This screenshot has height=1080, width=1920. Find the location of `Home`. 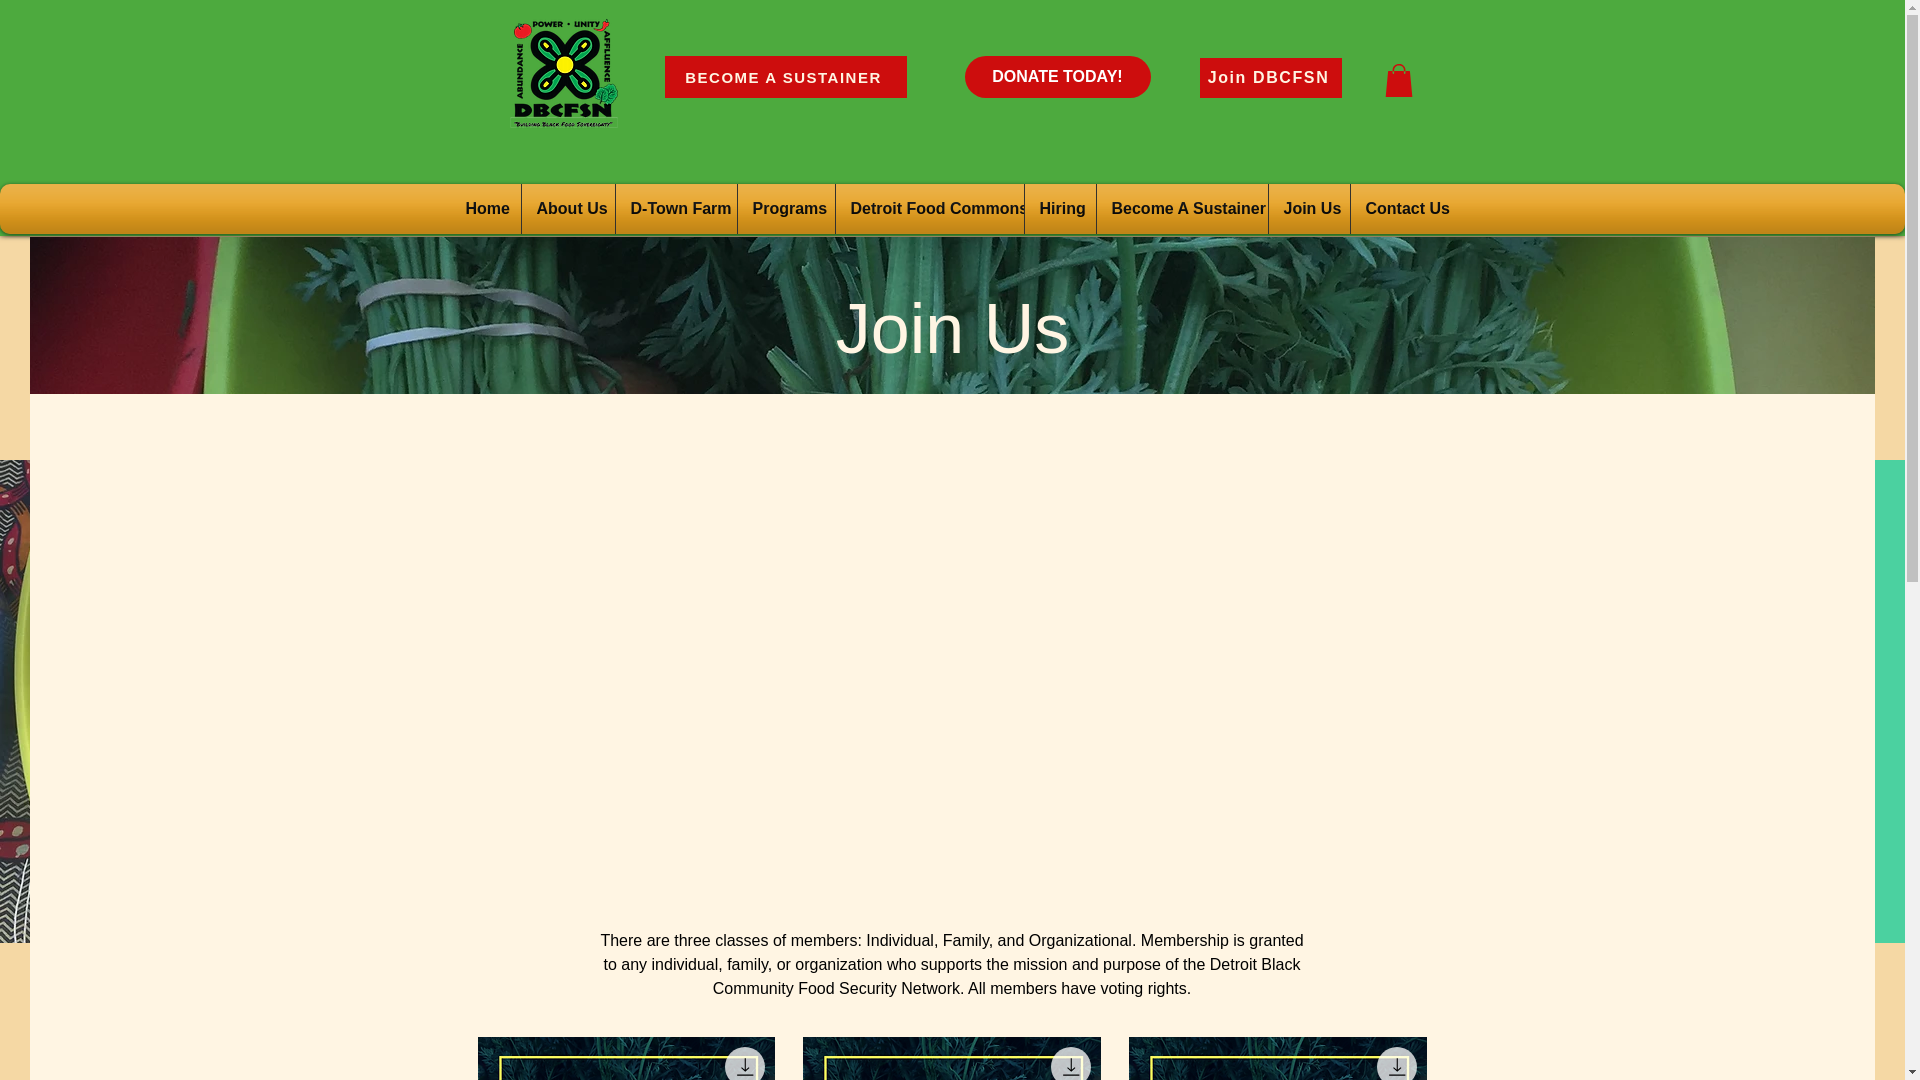

Home is located at coordinates (486, 208).